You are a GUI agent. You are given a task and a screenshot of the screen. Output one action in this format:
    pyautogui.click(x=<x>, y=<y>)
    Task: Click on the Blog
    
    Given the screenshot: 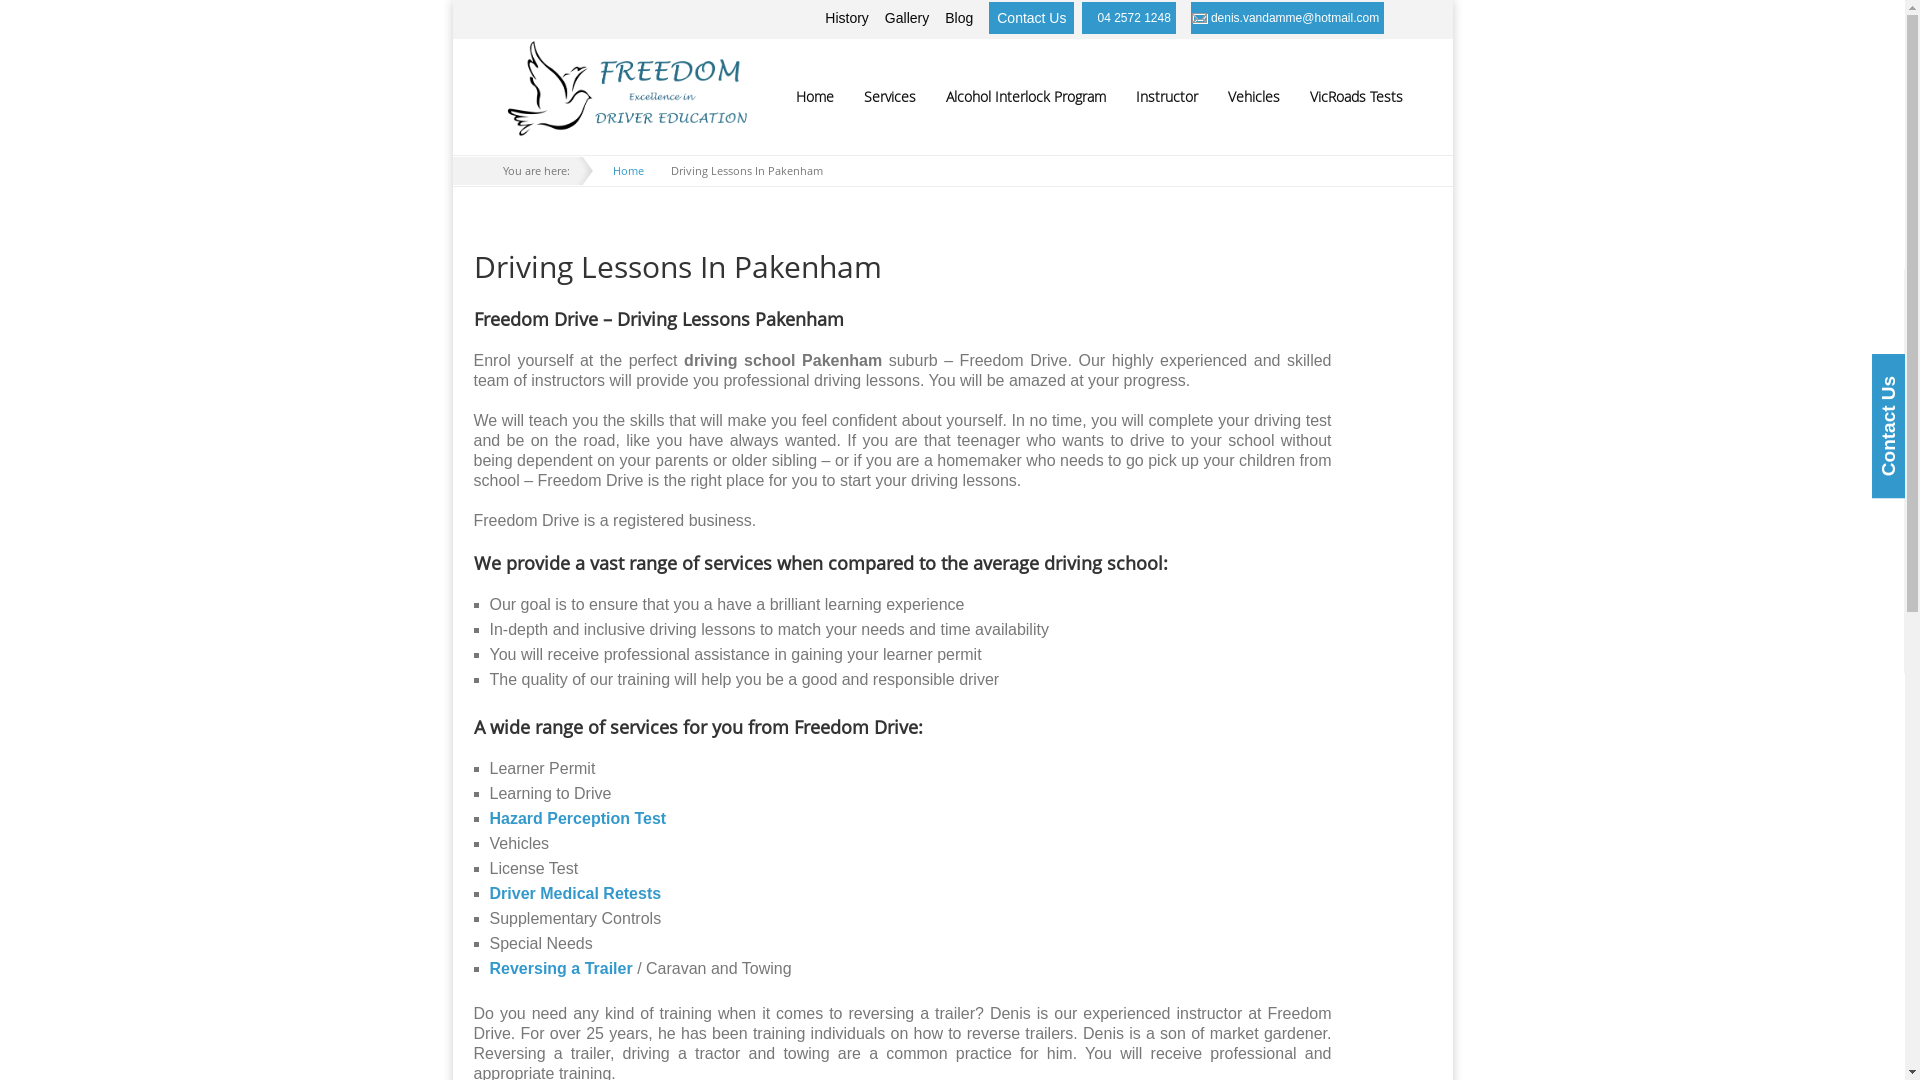 What is the action you would take?
    pyautogui.click(x=958, y=18)
    